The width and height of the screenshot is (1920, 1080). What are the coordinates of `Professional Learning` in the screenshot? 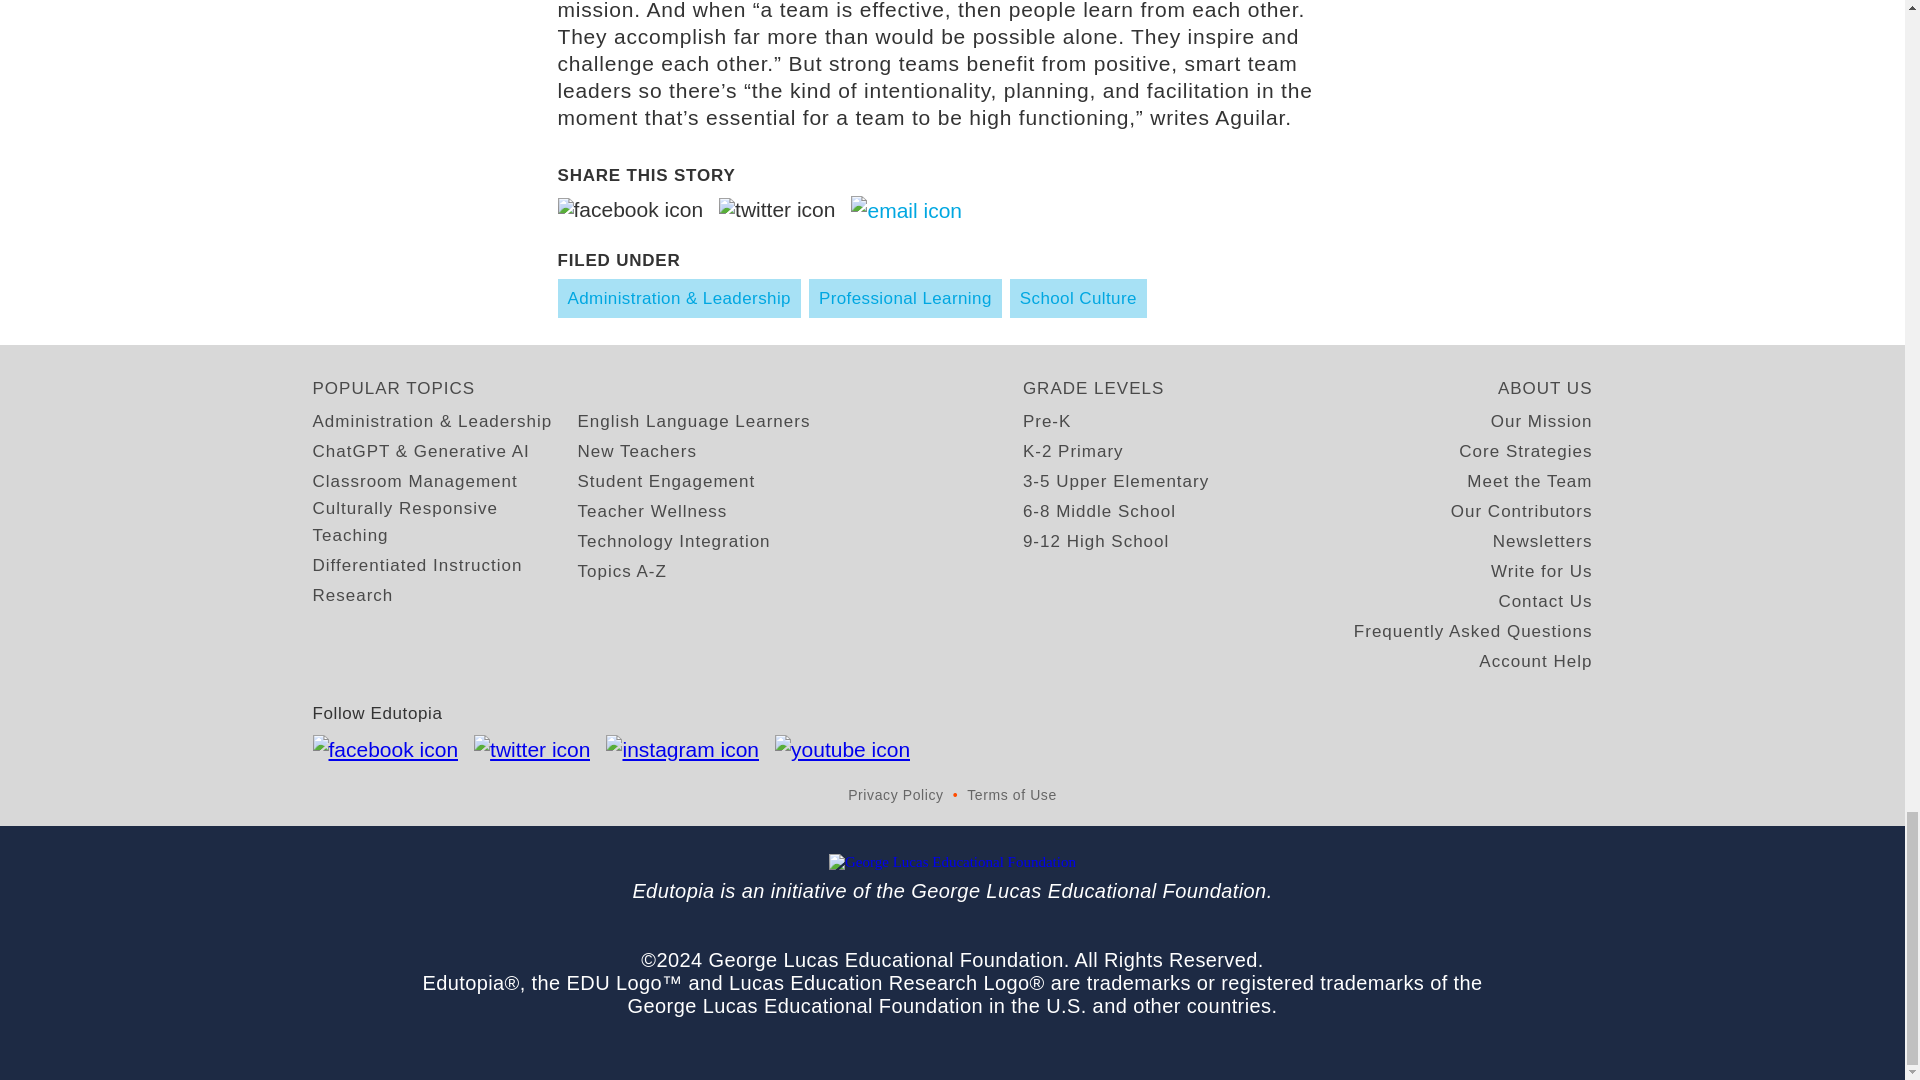 It's located at (905, 298).